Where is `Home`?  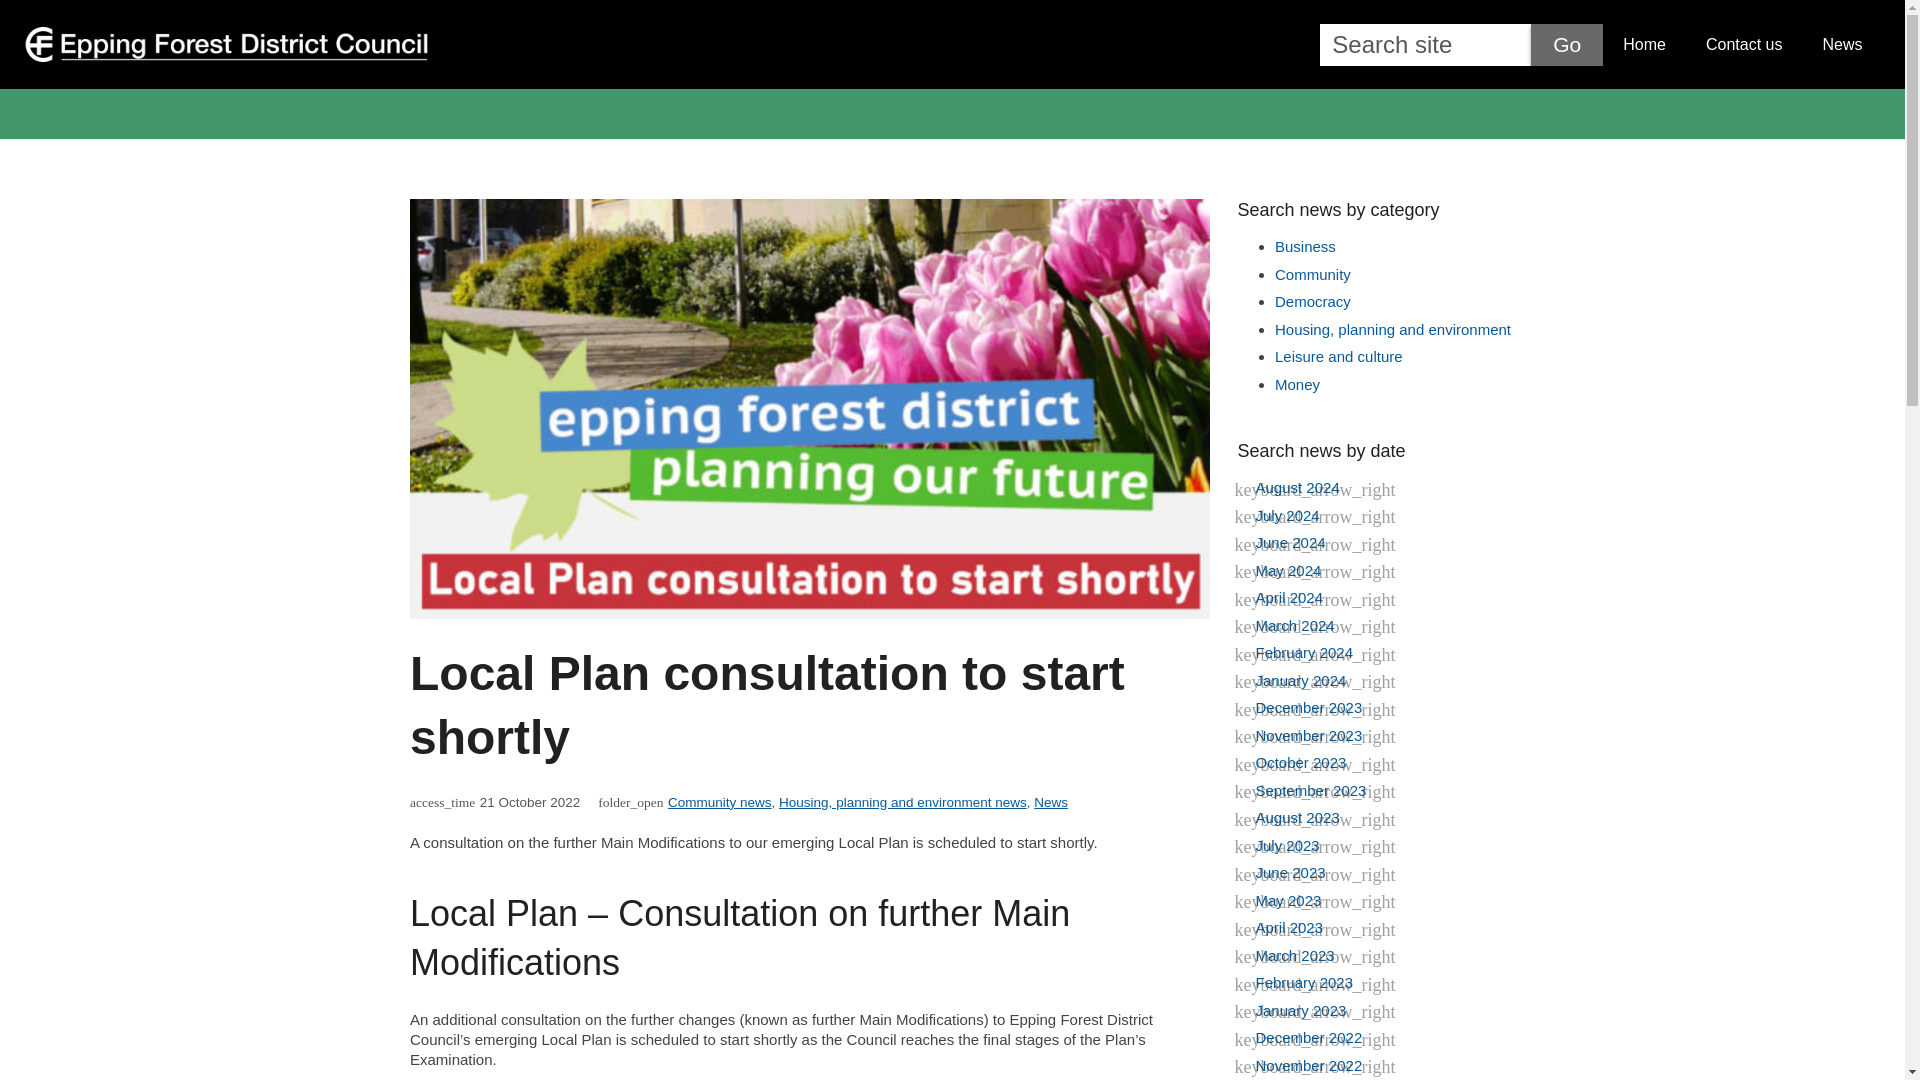 Home is located at coordinates (1644, 45).